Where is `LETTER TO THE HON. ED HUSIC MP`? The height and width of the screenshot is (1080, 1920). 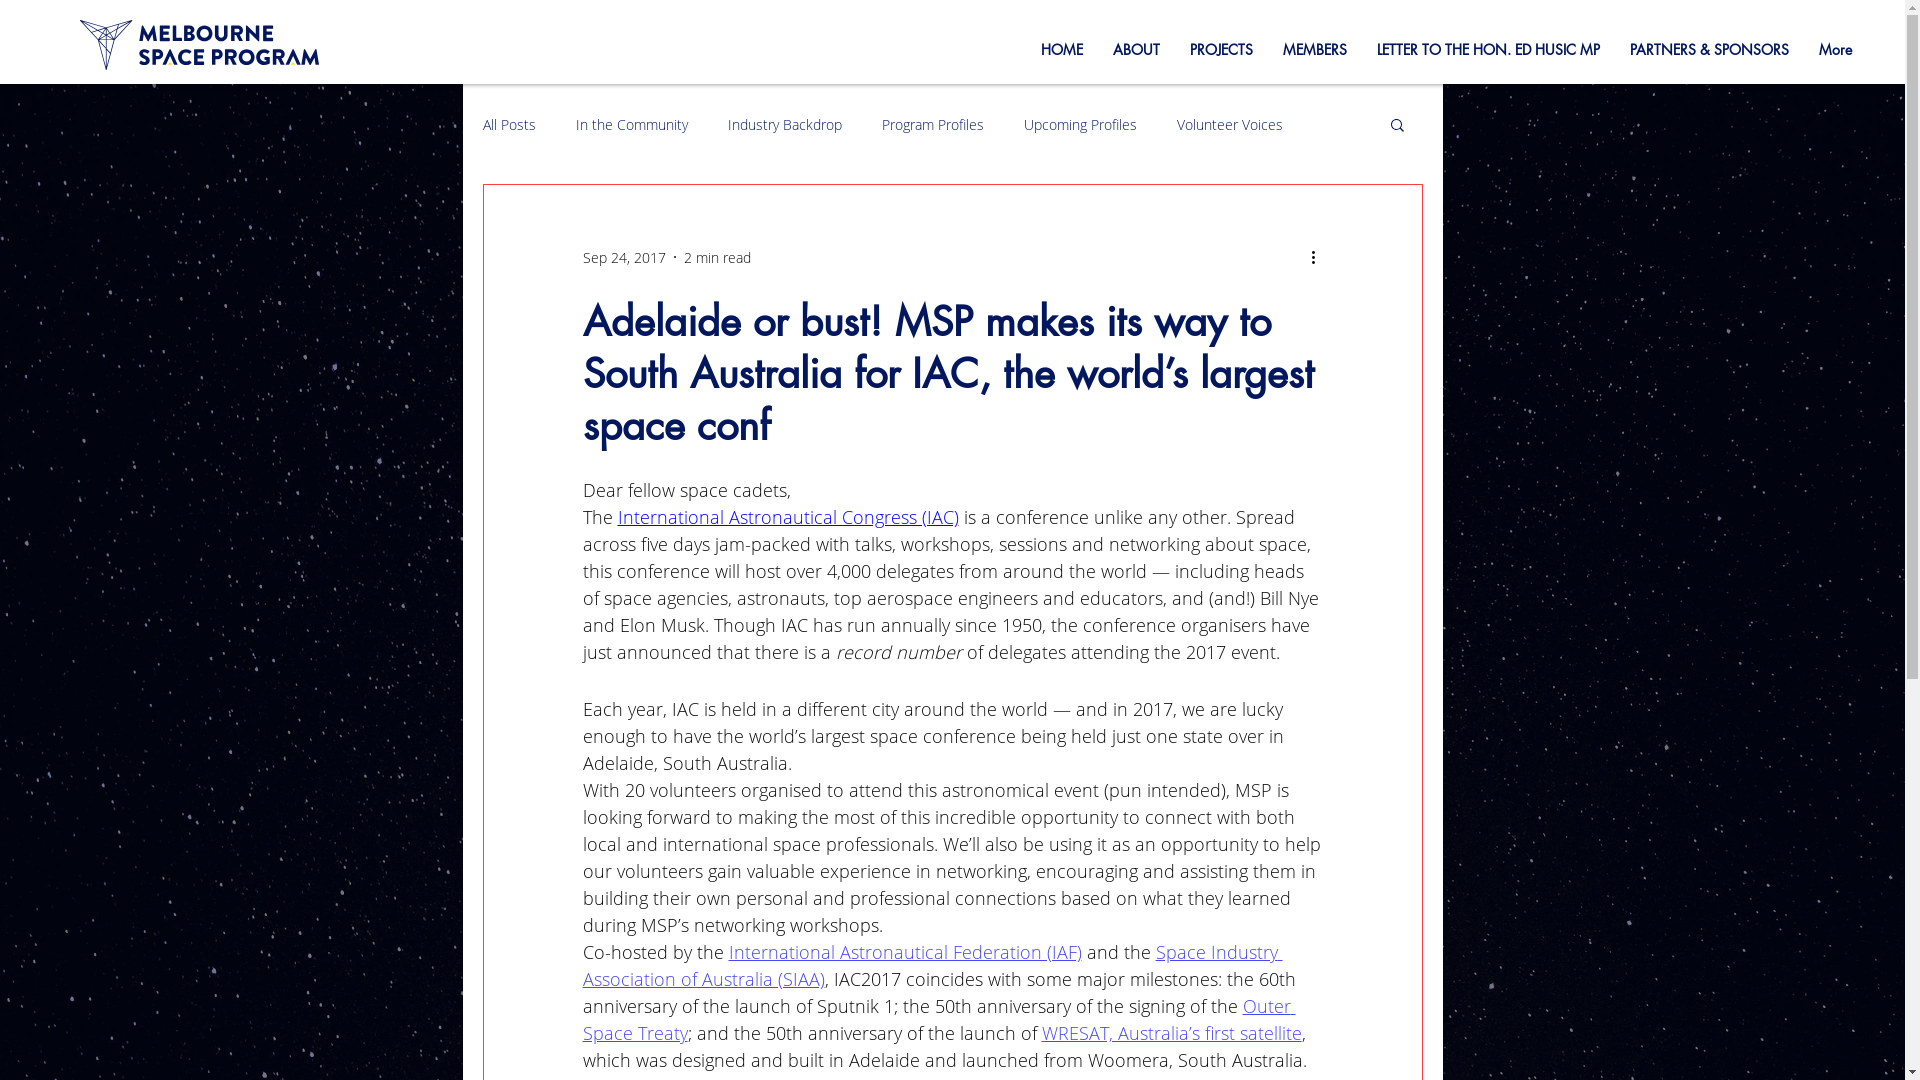
LETTER TO THE HON. ED HUSIC MP is located at coordinates (1488, 50).